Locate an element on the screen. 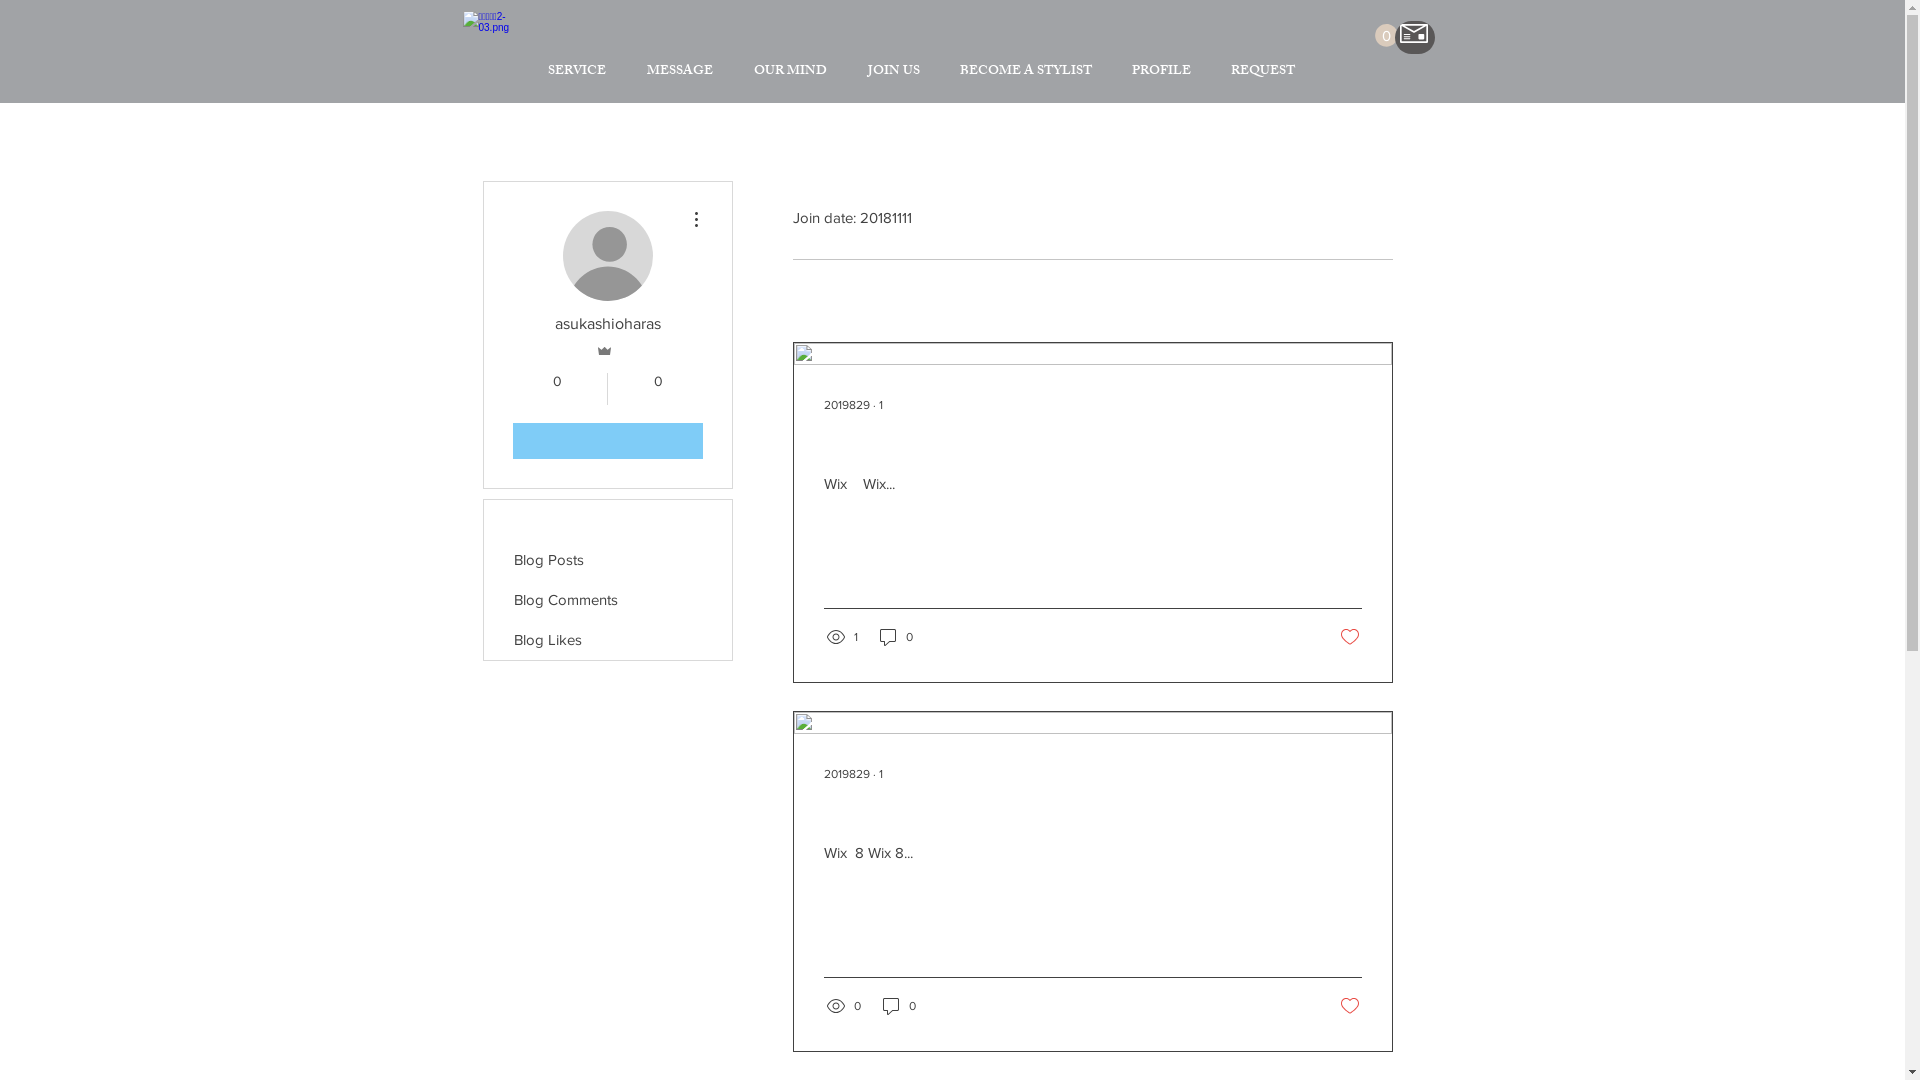 This screenshot has width=1920, height=1080. Blog Likes is located at coordinates (608, 640).